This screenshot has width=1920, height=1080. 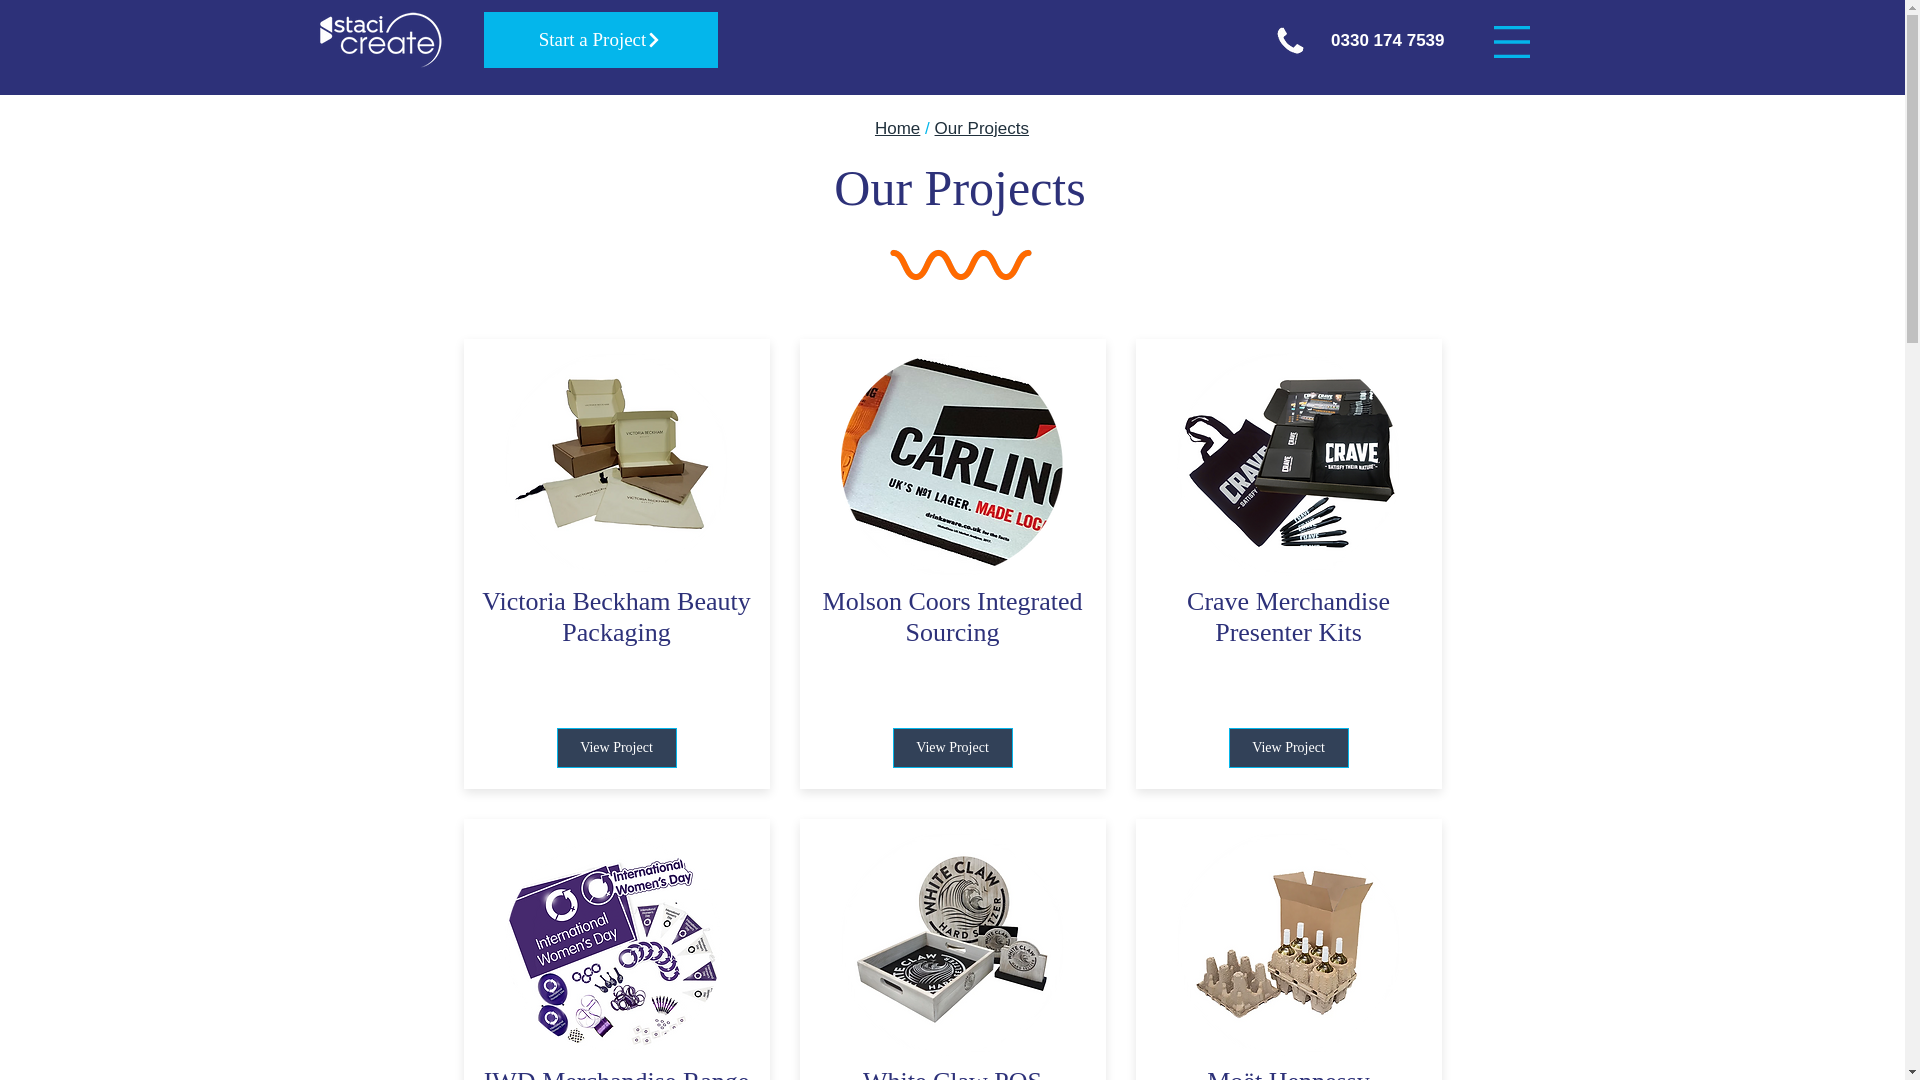 What do you see at coordinates (615, 944) in the screenshot?
I see `IWD image Circle.png` at bounding box center [615, 944].